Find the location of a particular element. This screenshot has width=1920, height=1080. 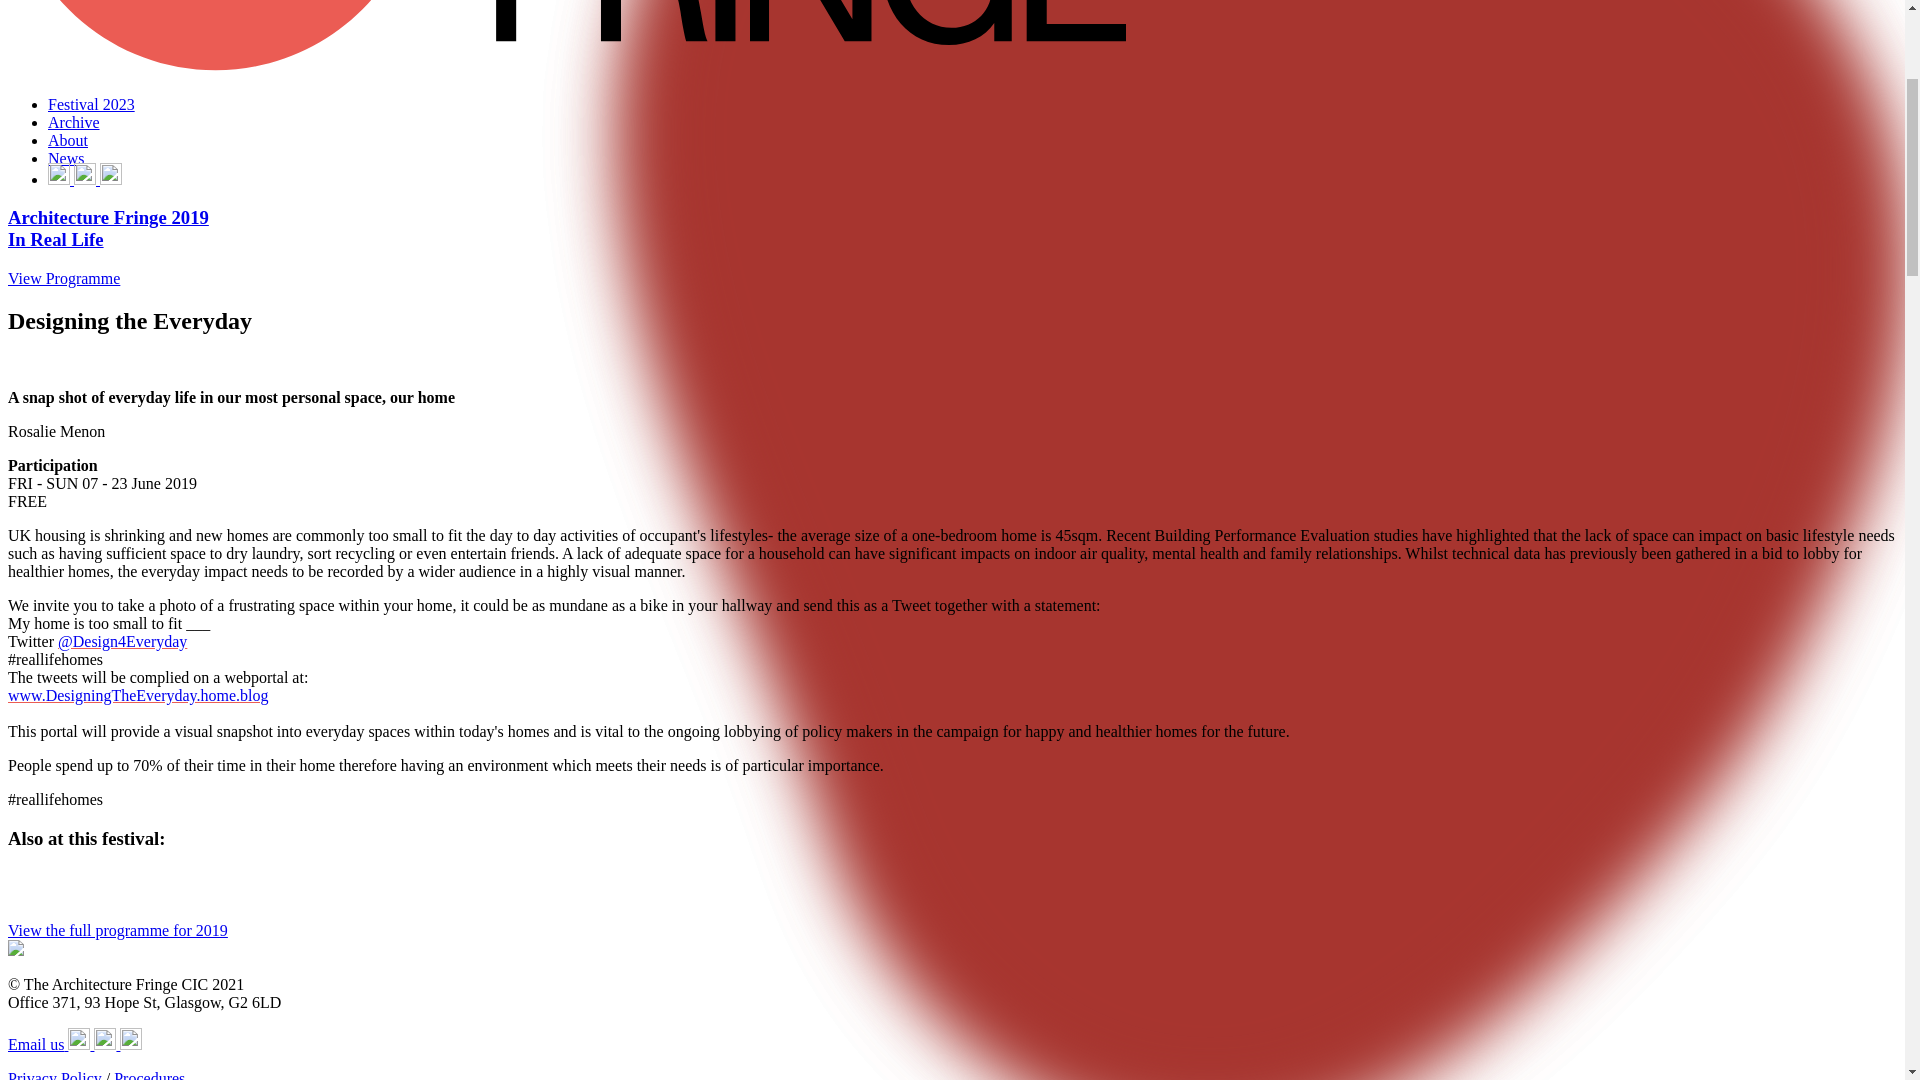

Email us is located at coordinates (37, 1044).